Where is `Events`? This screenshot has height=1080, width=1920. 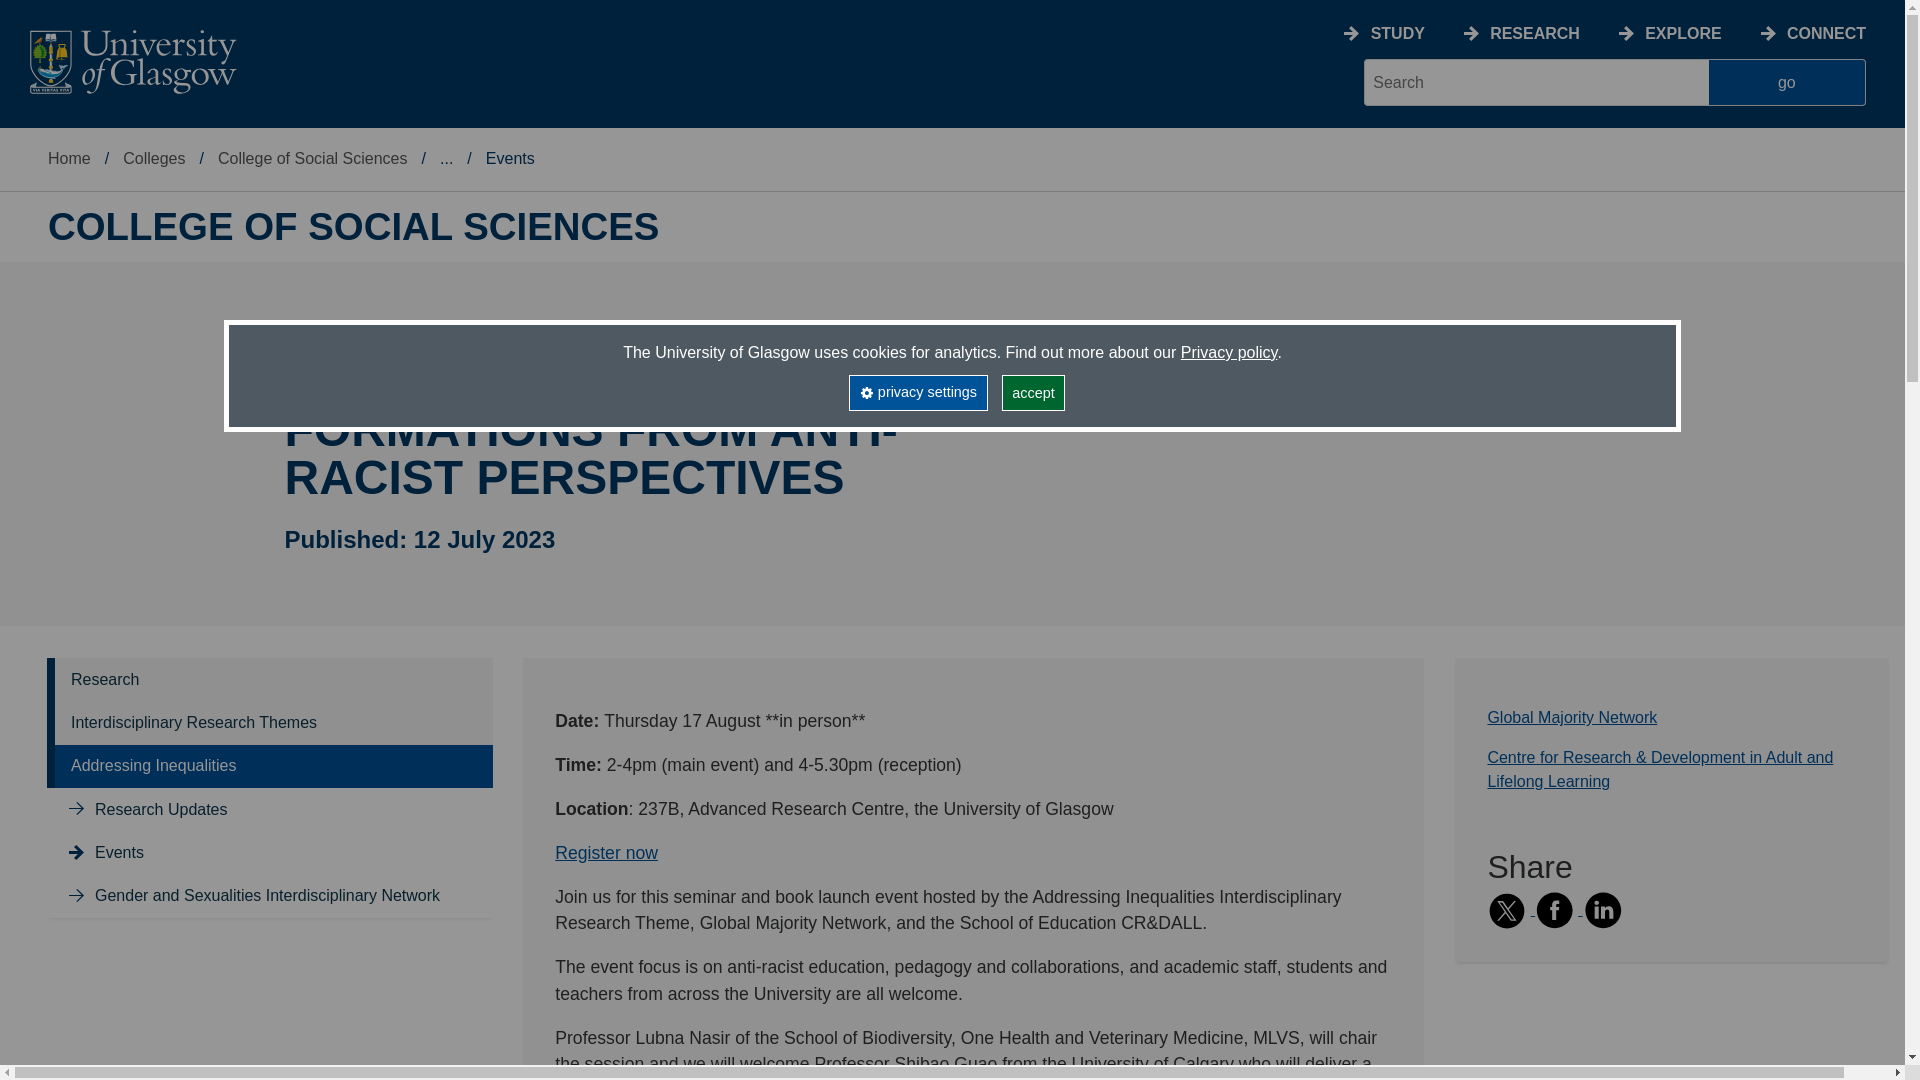
Events is located at coordinates (119, 852).